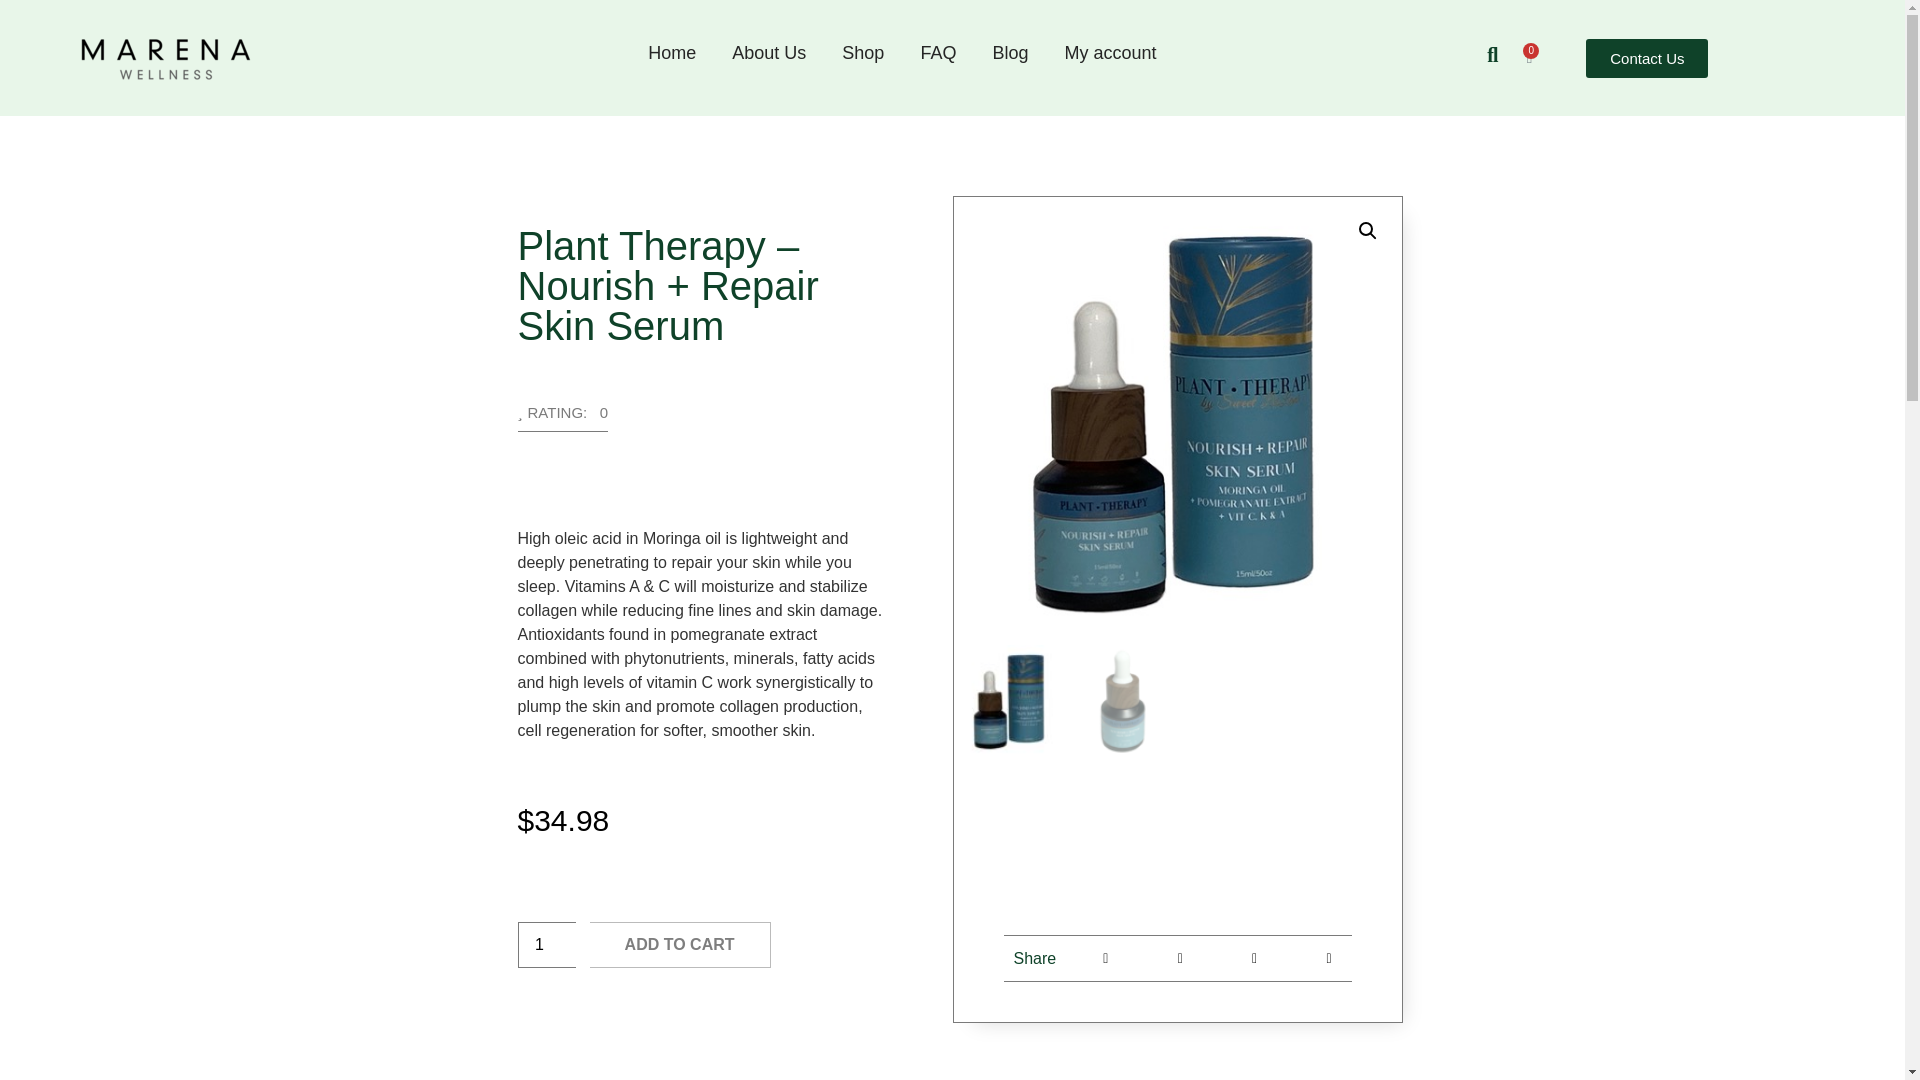 Image resolution: width=1920 pixels, height=1080 pixels. I want to click on RATING:   0, so click(563, 418).